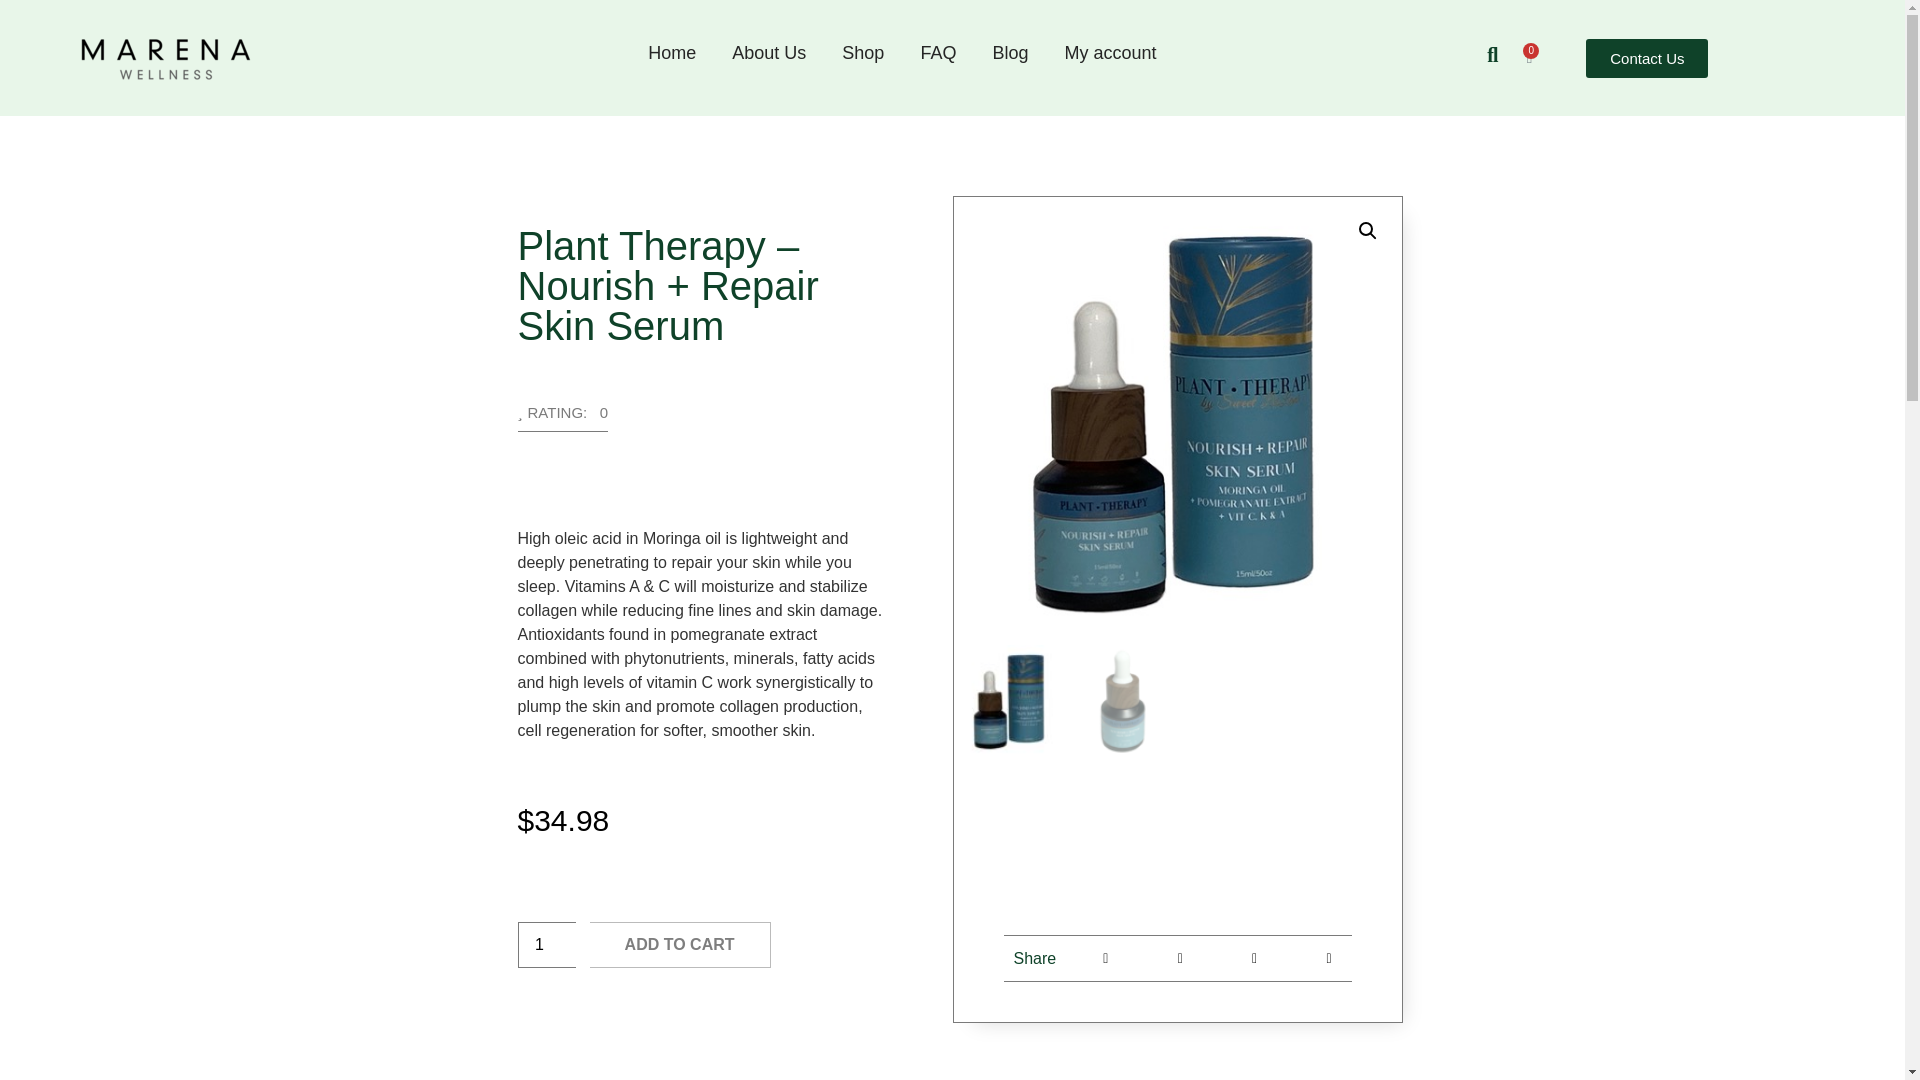 Image resolution: width=1920 pixels, height=1080 pixels. I want to click on RATING:   0, so click(563, 418).